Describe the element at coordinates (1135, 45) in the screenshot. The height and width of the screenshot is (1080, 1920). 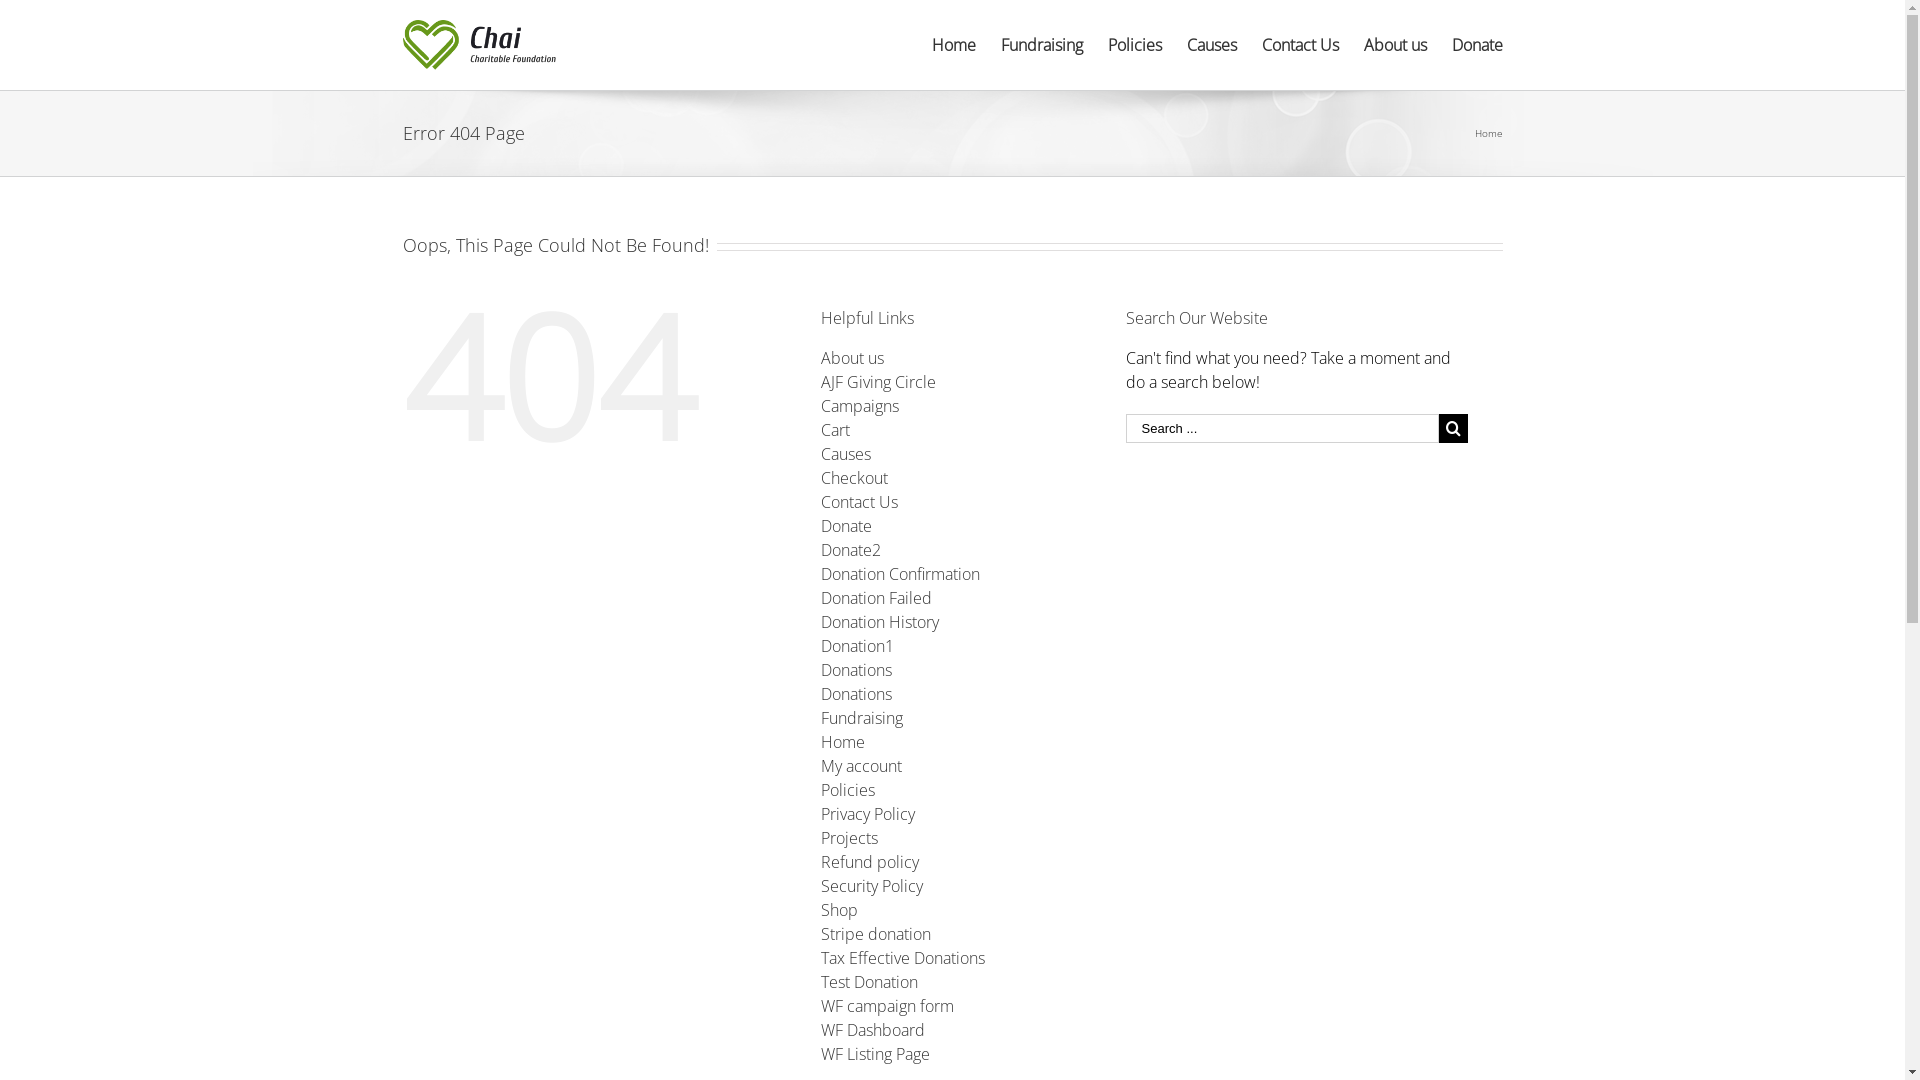
I see `Policies` at that location.